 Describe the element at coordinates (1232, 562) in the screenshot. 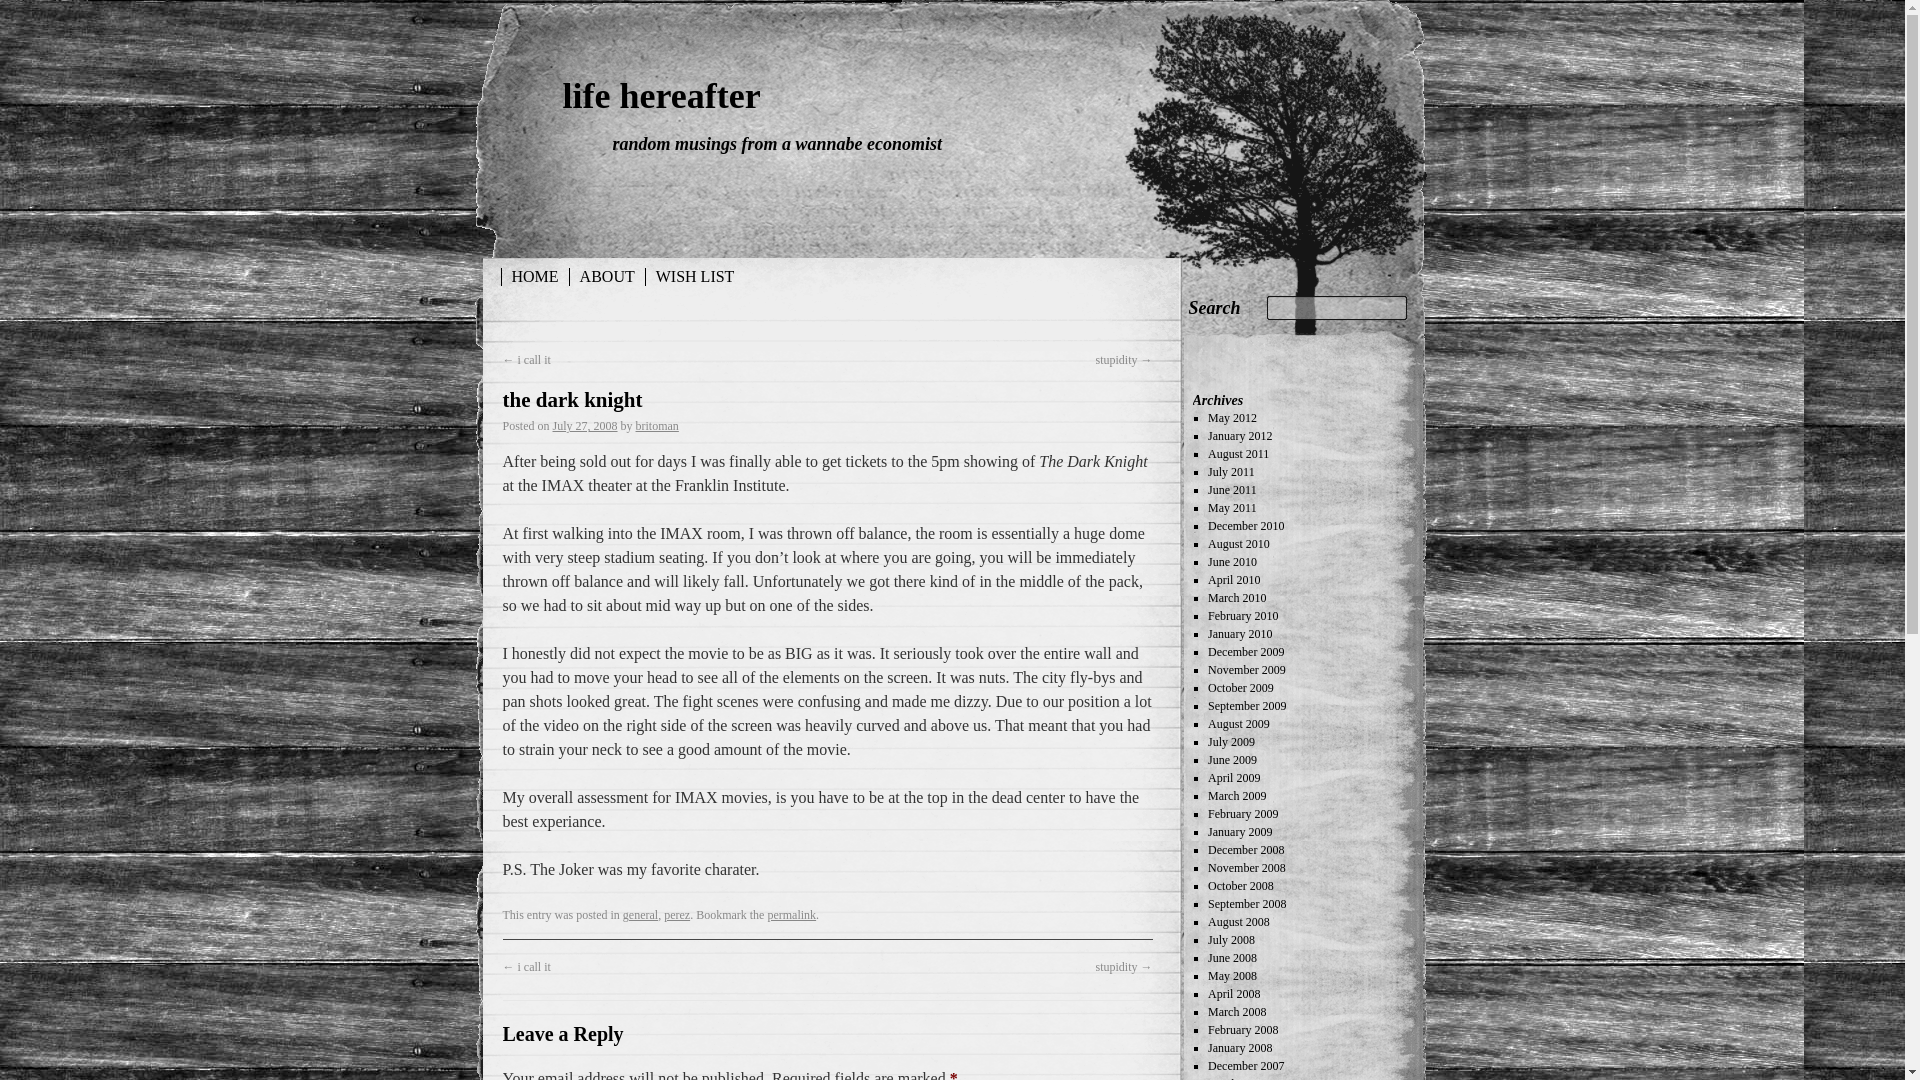

I see `June 2010` at that location.